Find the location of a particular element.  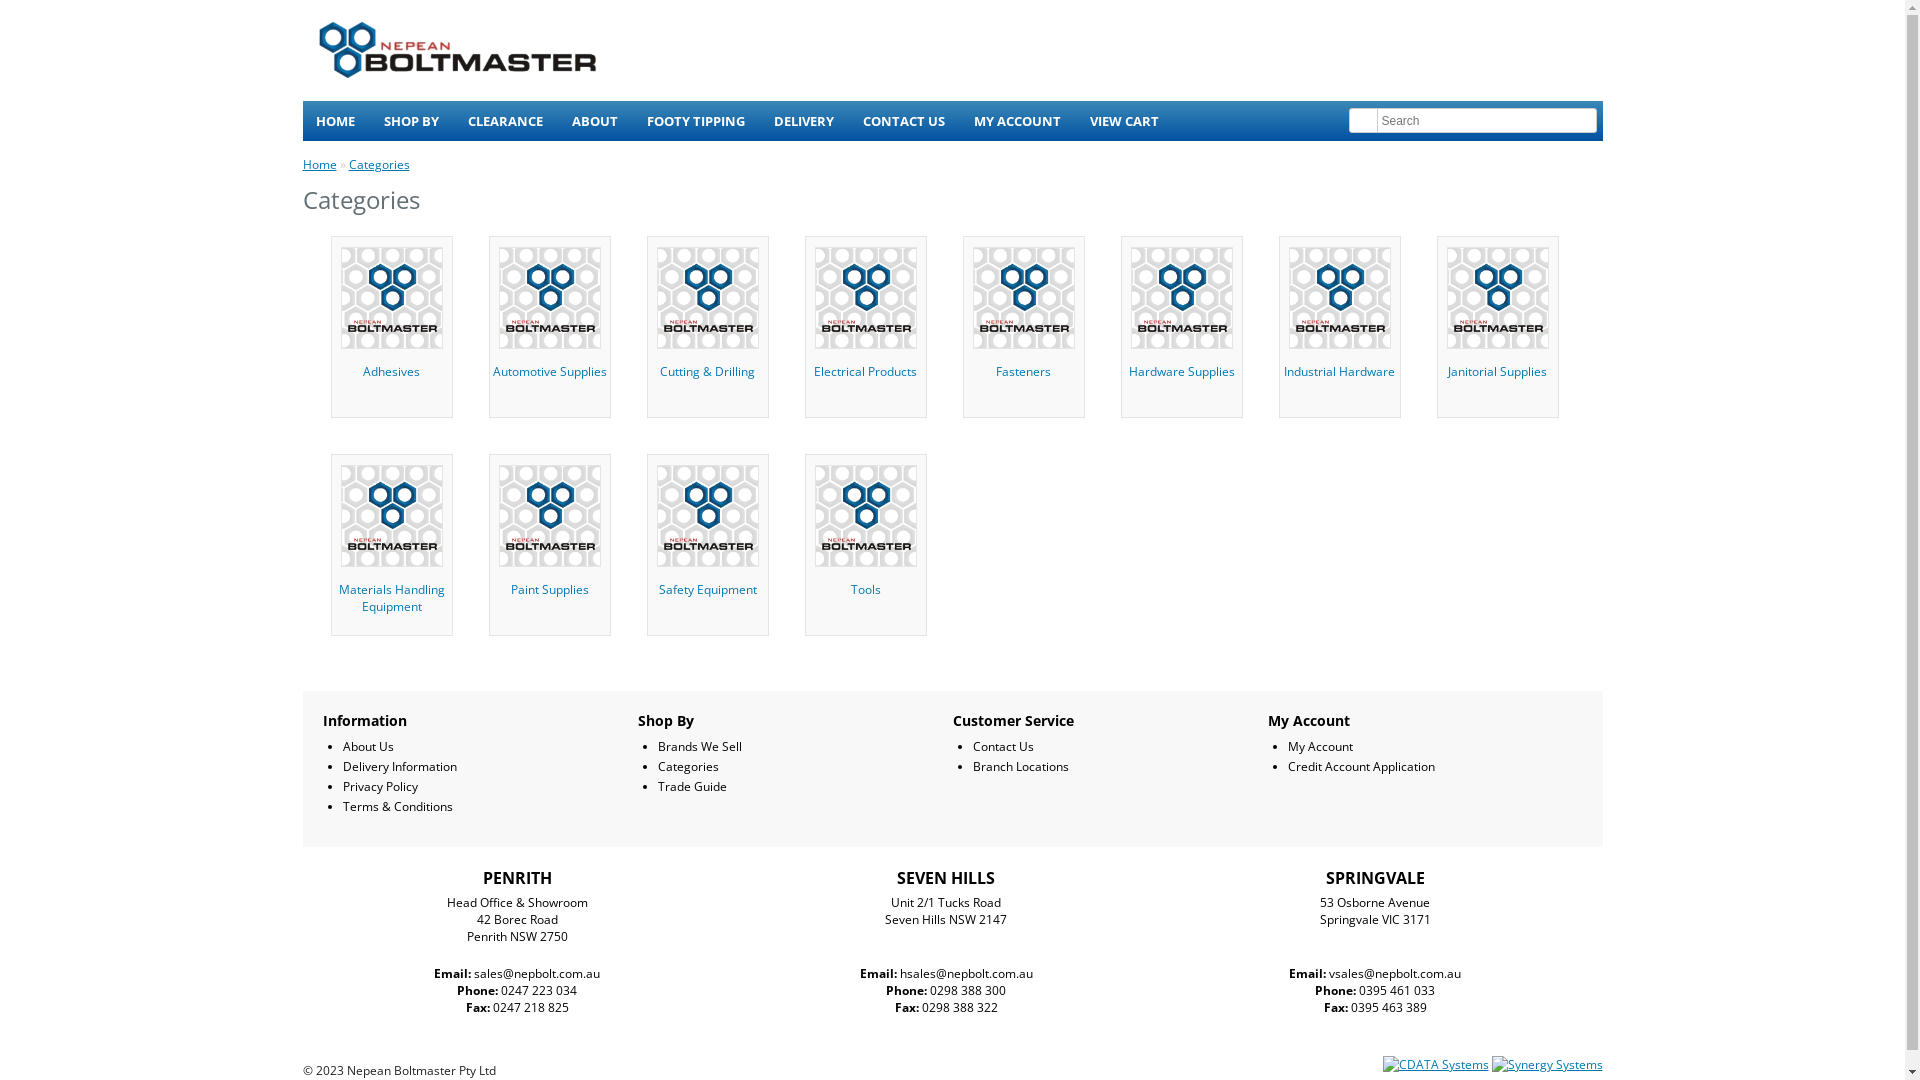

Trade Guide is located at coordinates (692, 786).